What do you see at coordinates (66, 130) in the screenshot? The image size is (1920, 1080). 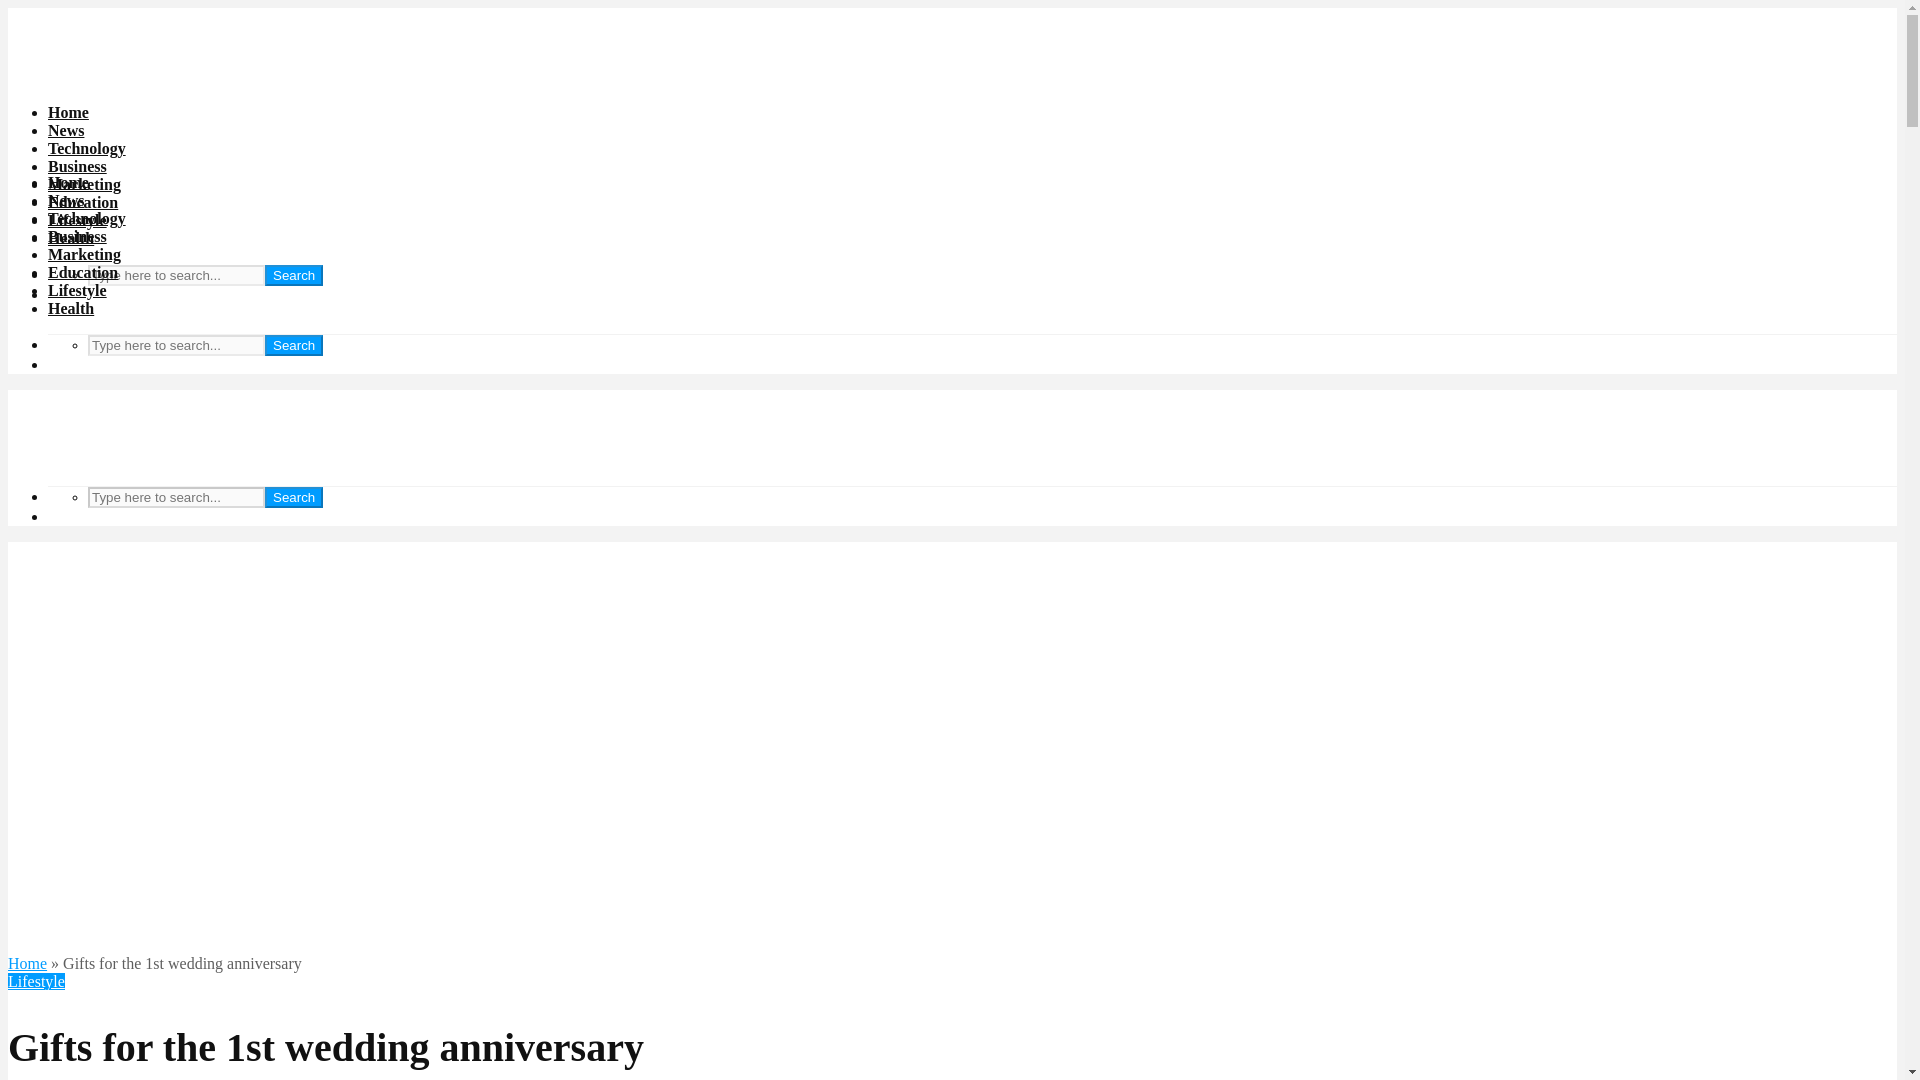 I see `News` at bounding box center [66, 130].